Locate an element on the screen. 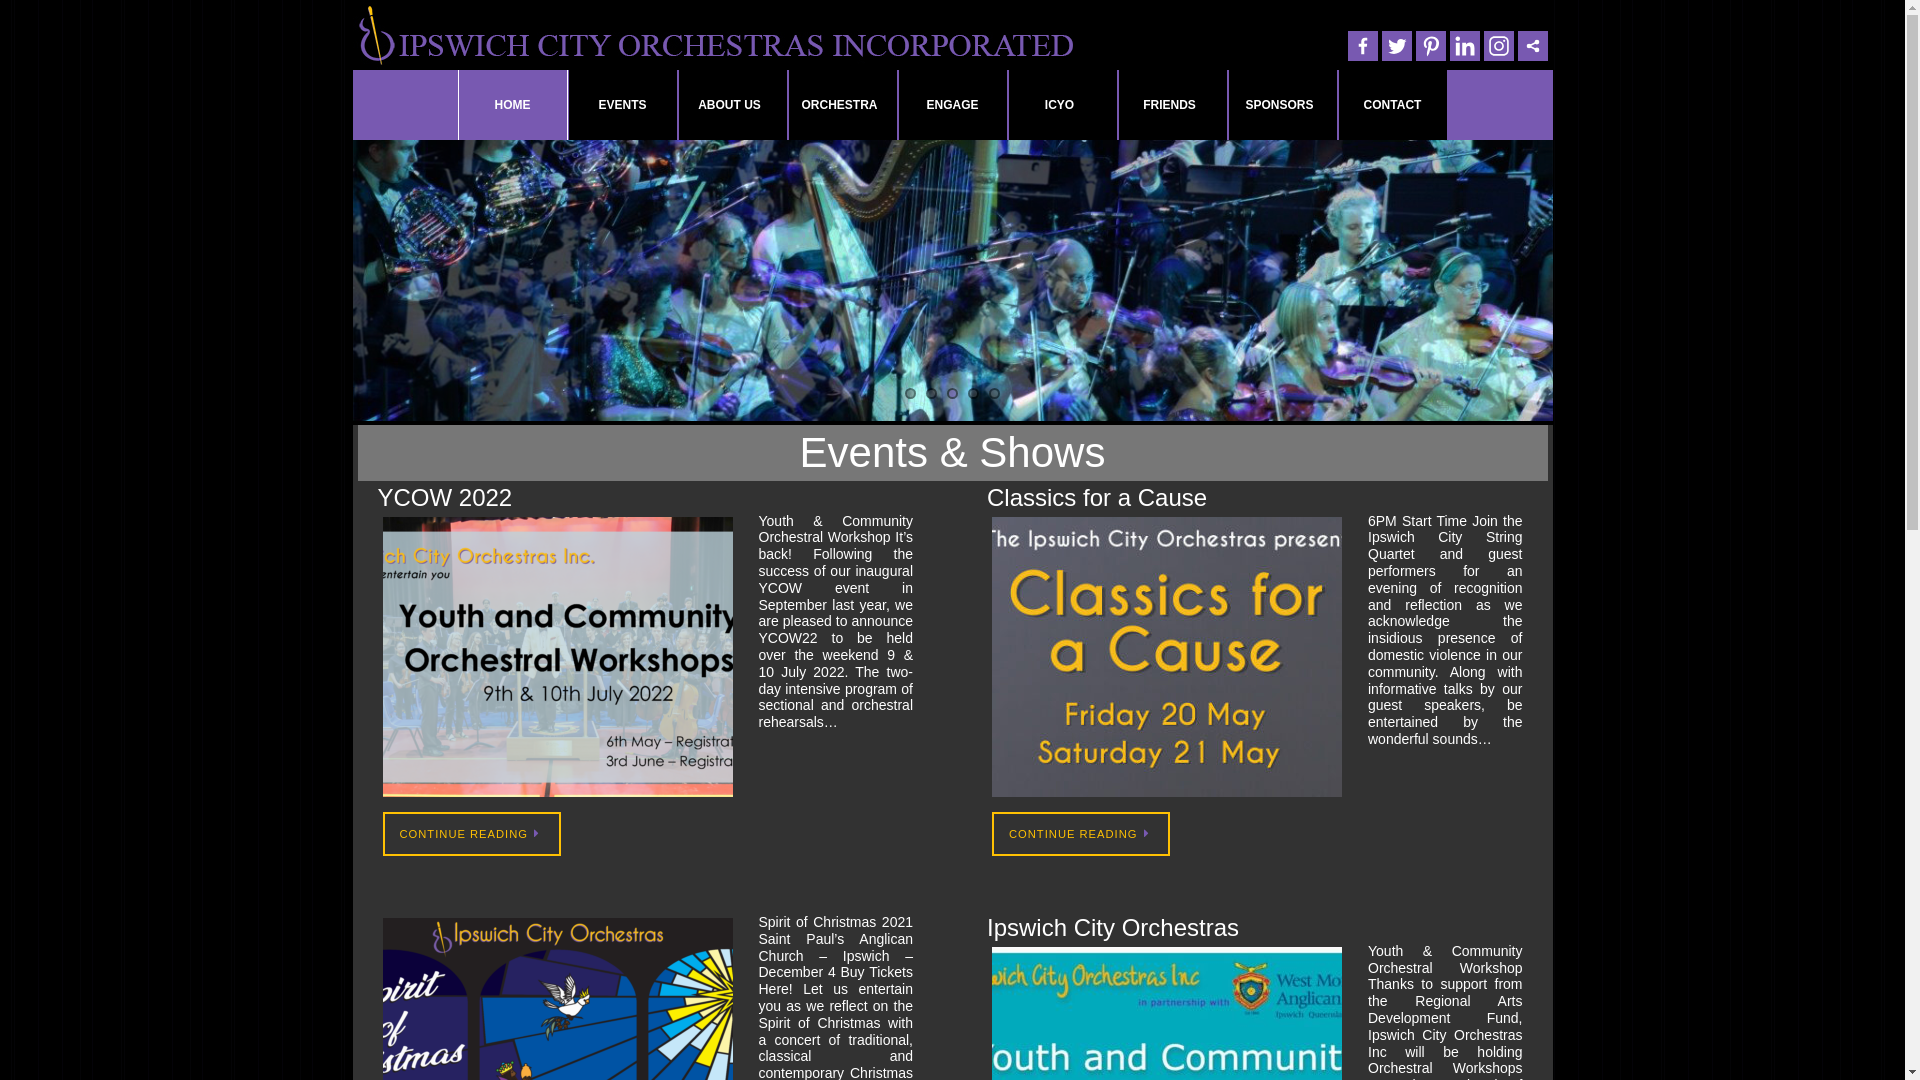 This screenshot has width=1920, height=1080. YCOW 2022 is located at coordinates (446, 498).